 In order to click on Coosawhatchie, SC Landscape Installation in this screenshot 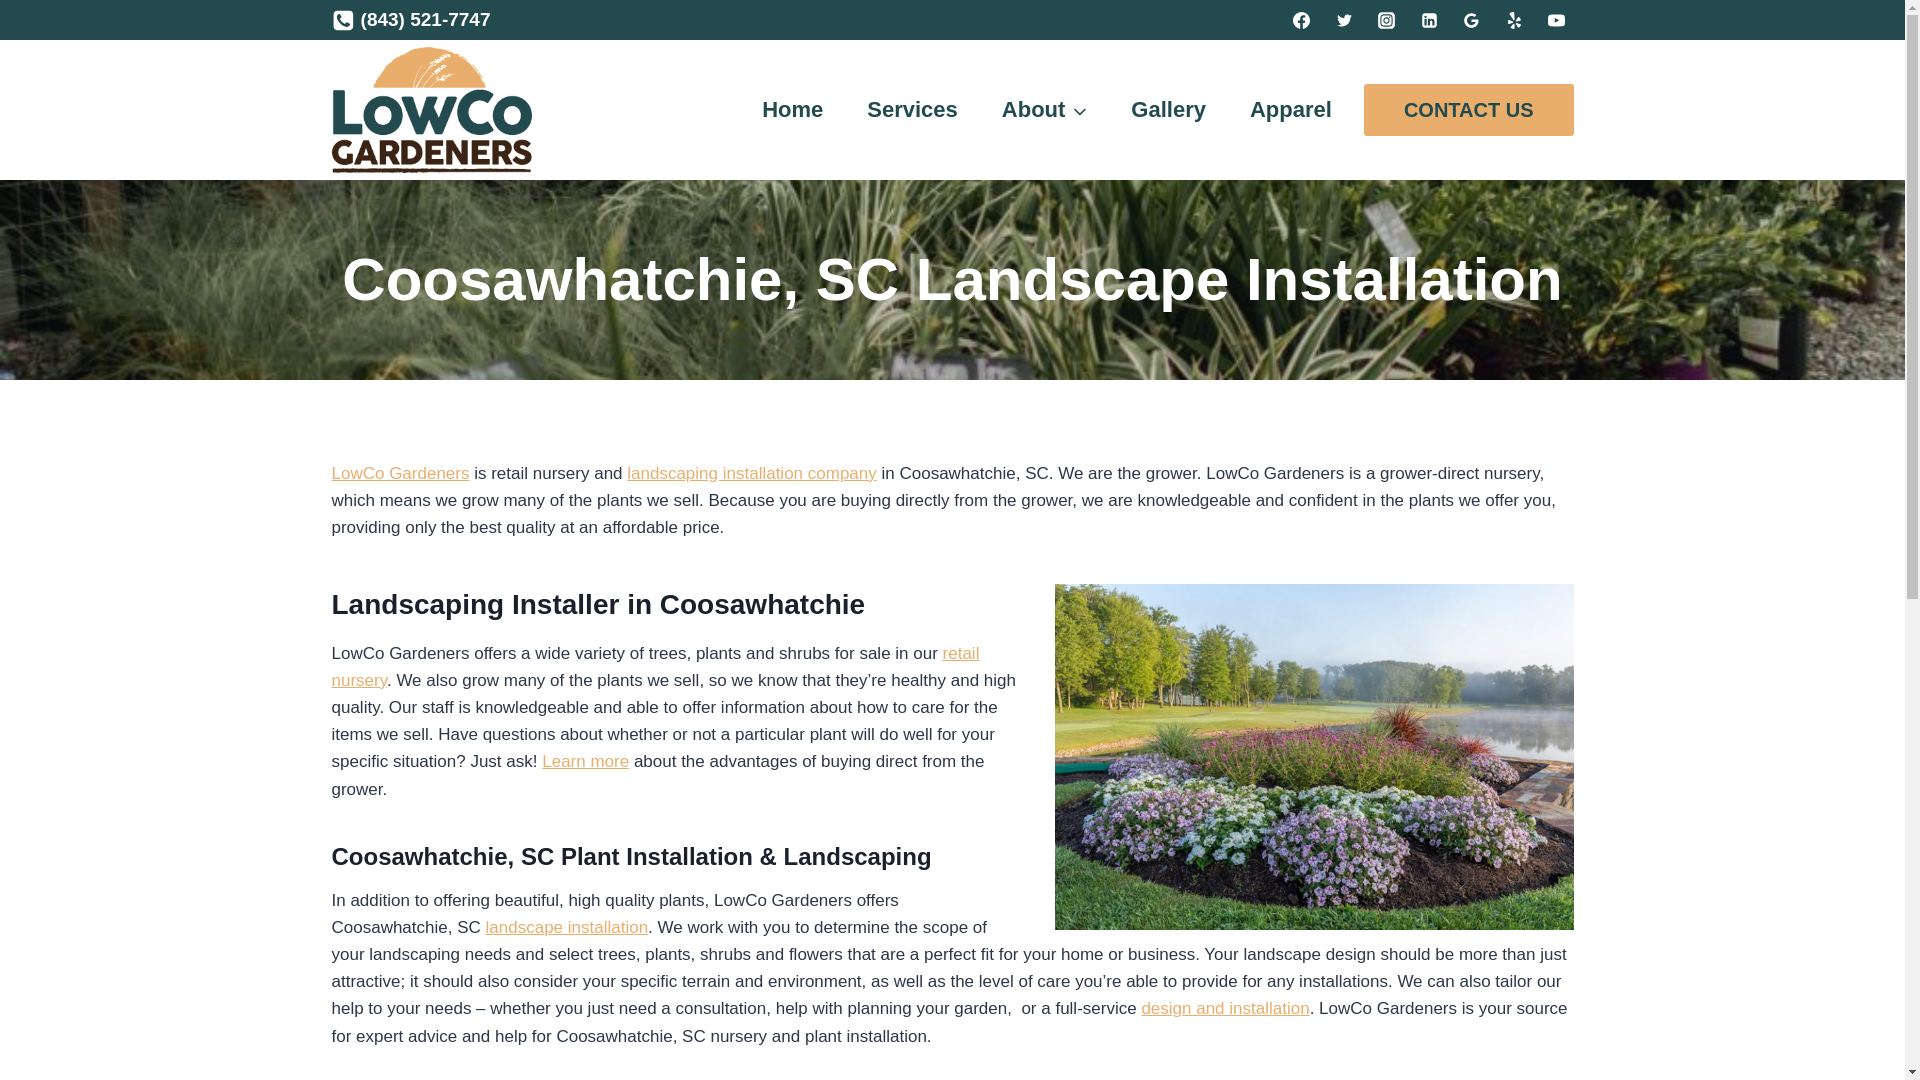, I will do `click(1313, 756)`.